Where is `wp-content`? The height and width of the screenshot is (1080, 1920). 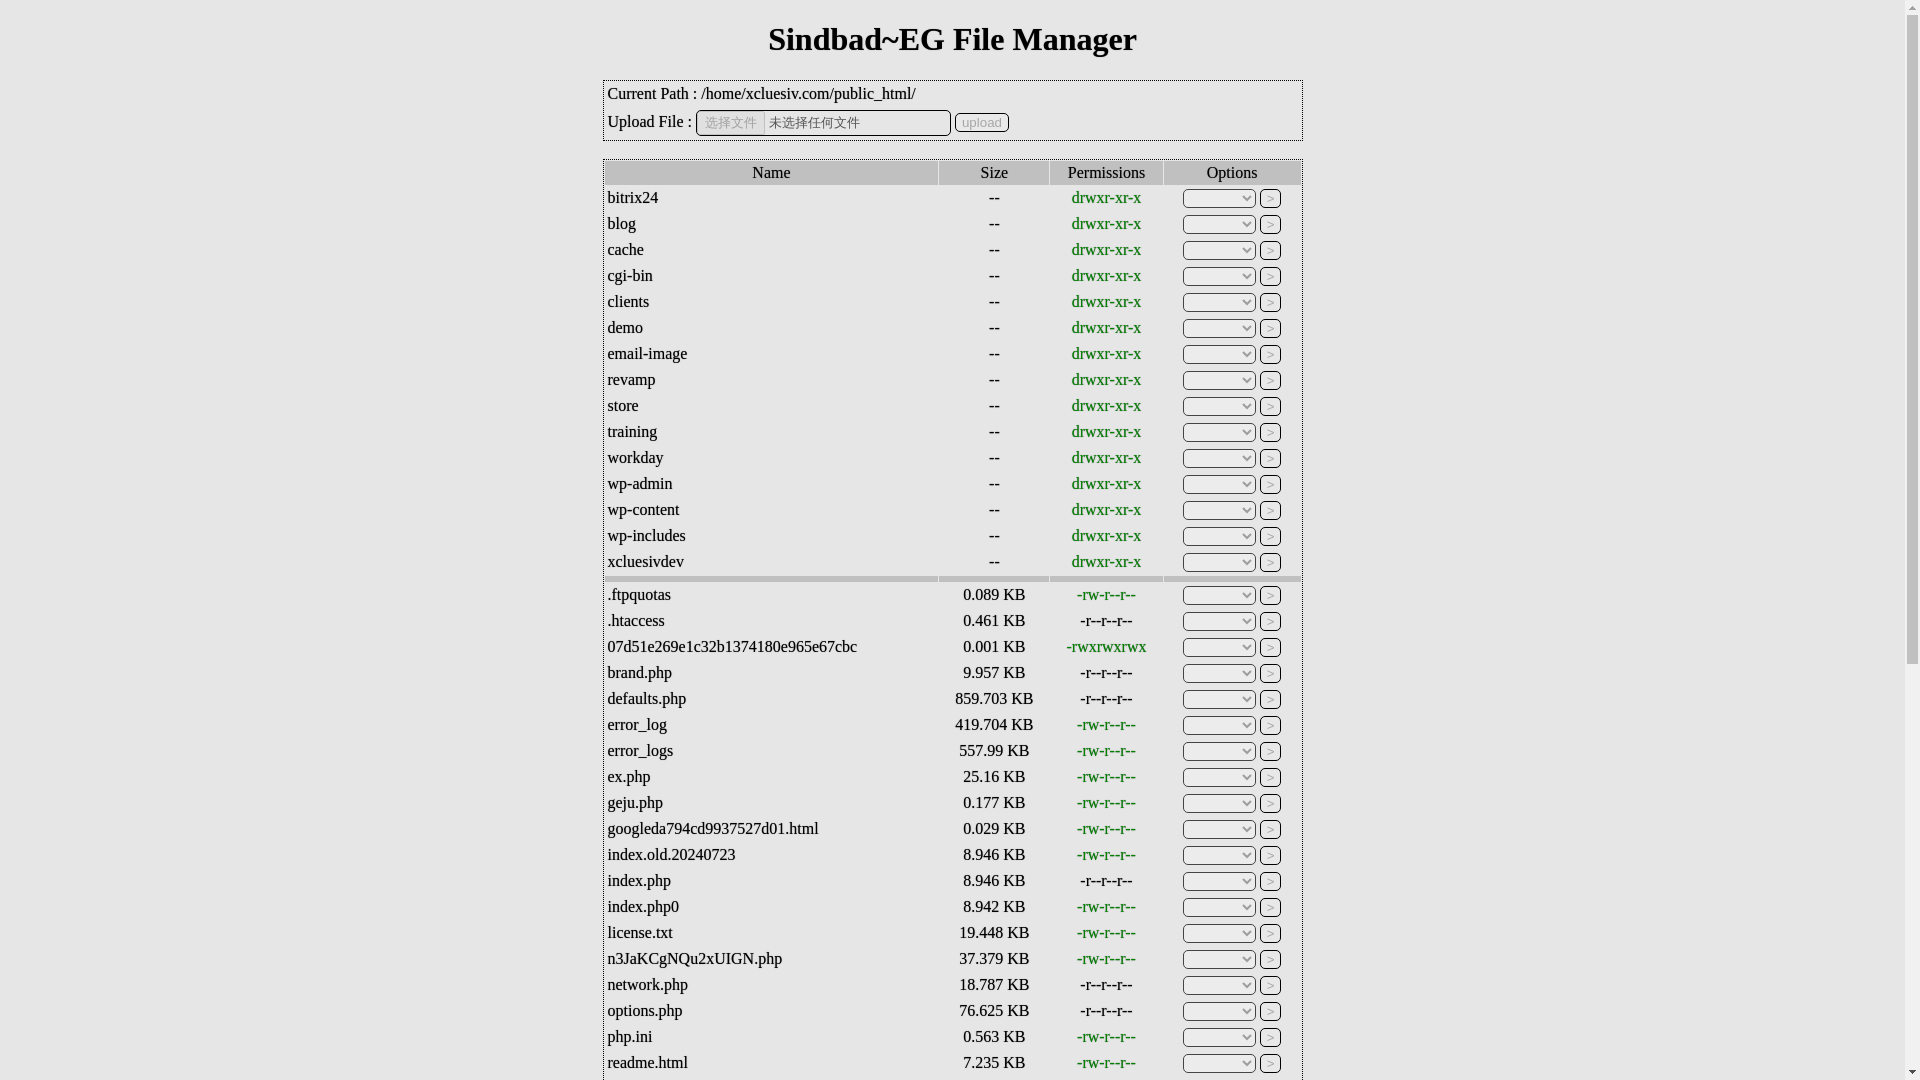
wp-content is located at coordinates (644, 510).